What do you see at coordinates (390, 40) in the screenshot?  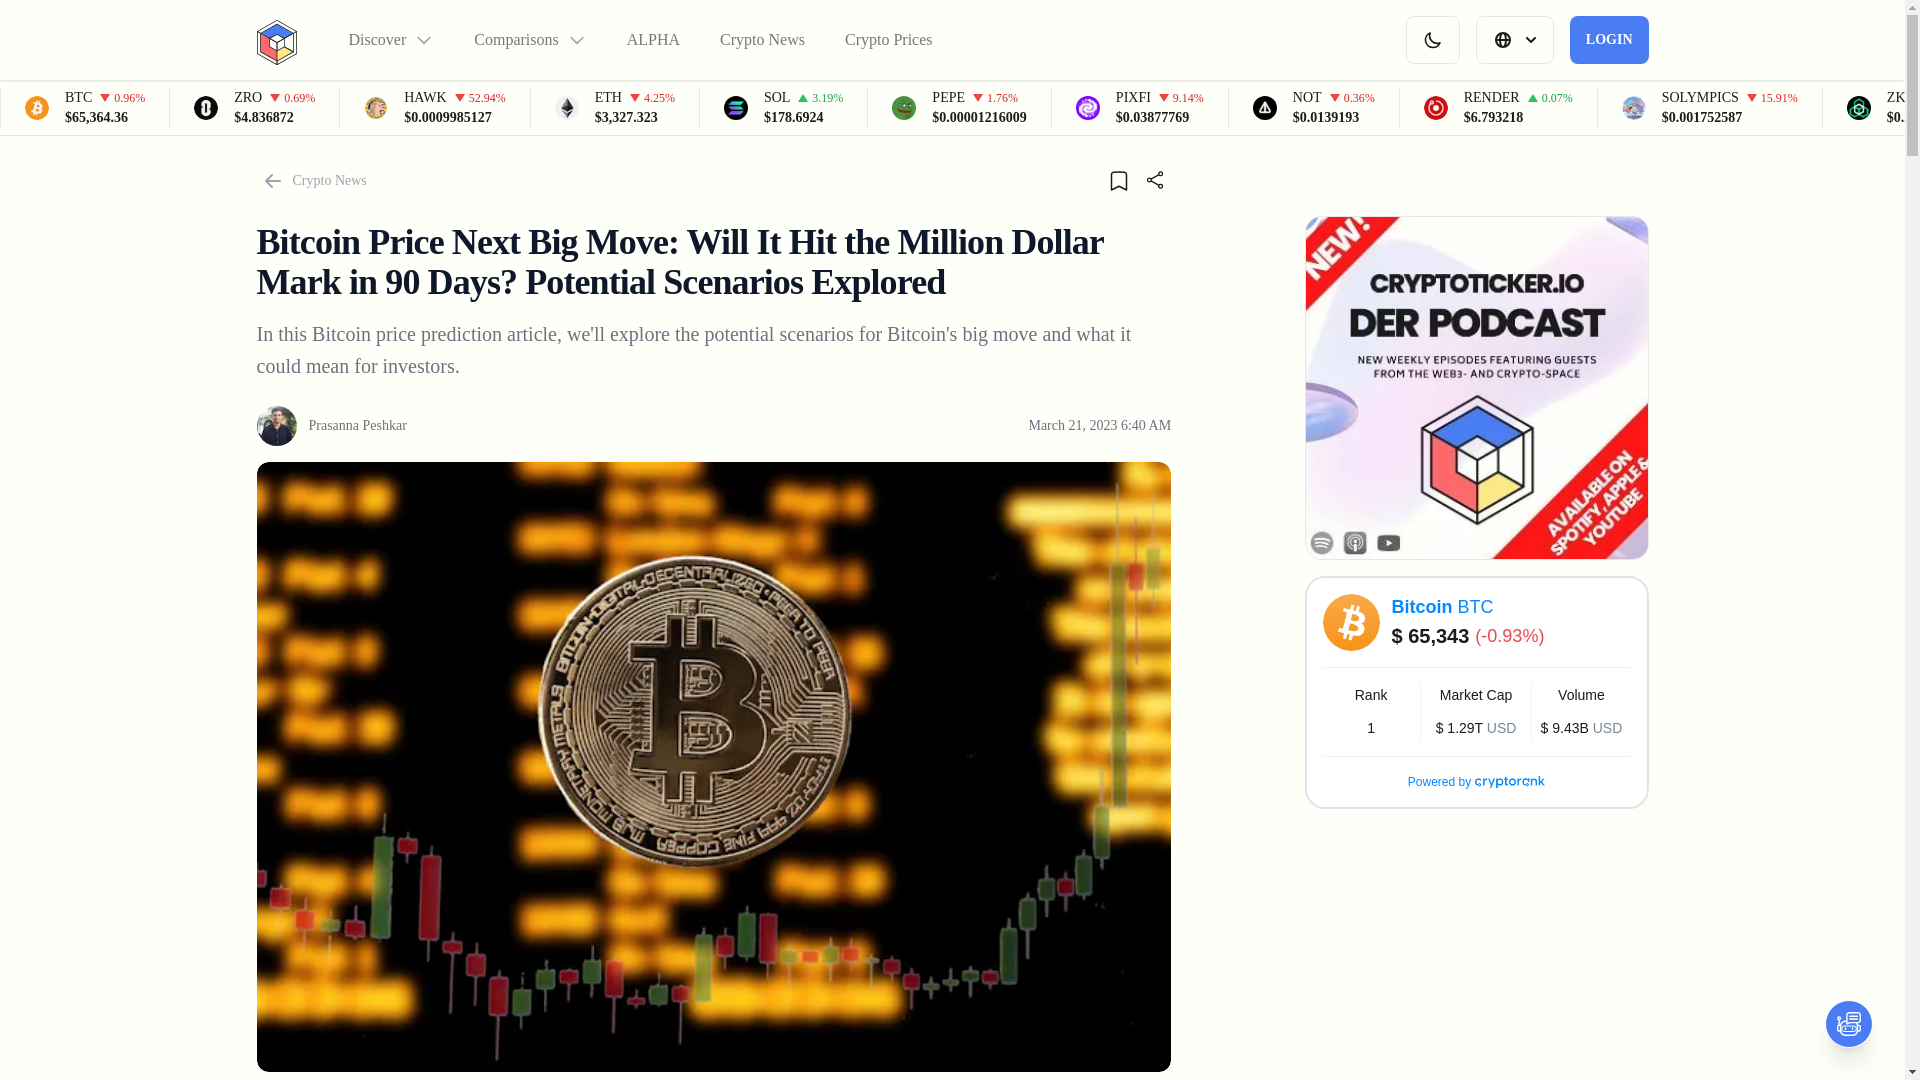 I see `Discover` at bounding box center [390, 40].